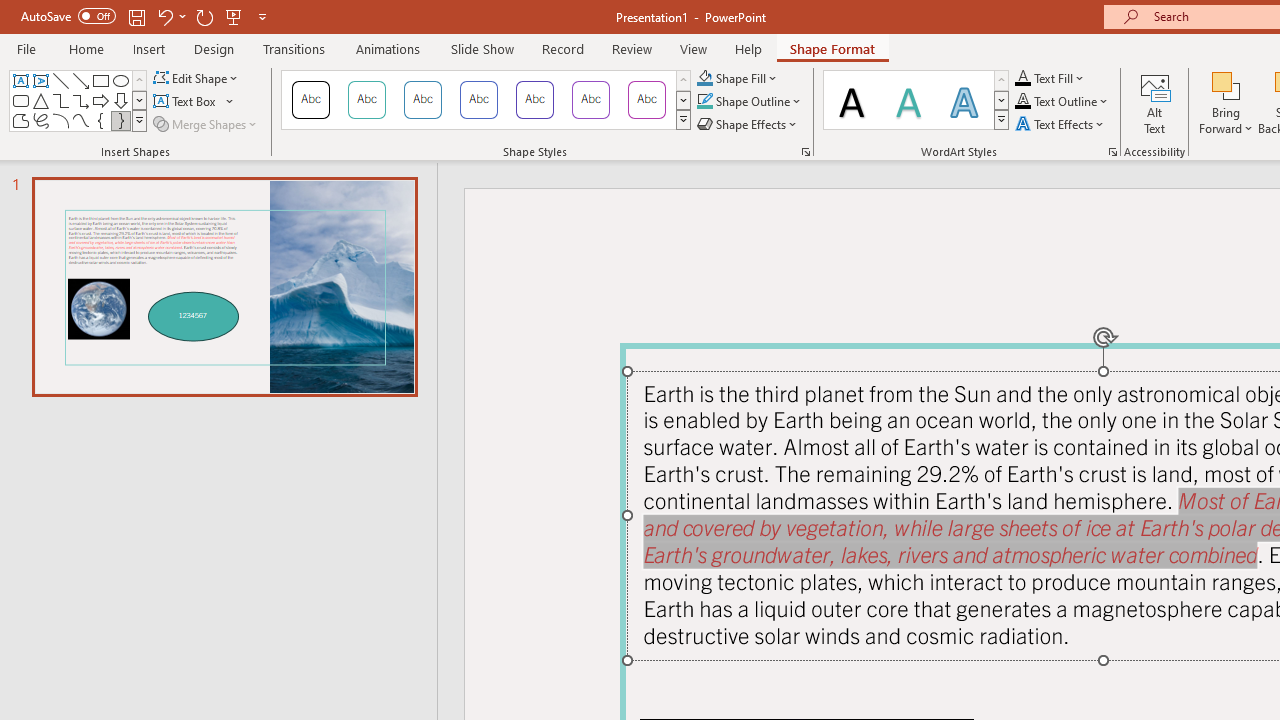 The width and height of the screenshot is (1280, 720). Describe the element at coordinates (170, 16) in the screenshot. I see `Undo` at that location.